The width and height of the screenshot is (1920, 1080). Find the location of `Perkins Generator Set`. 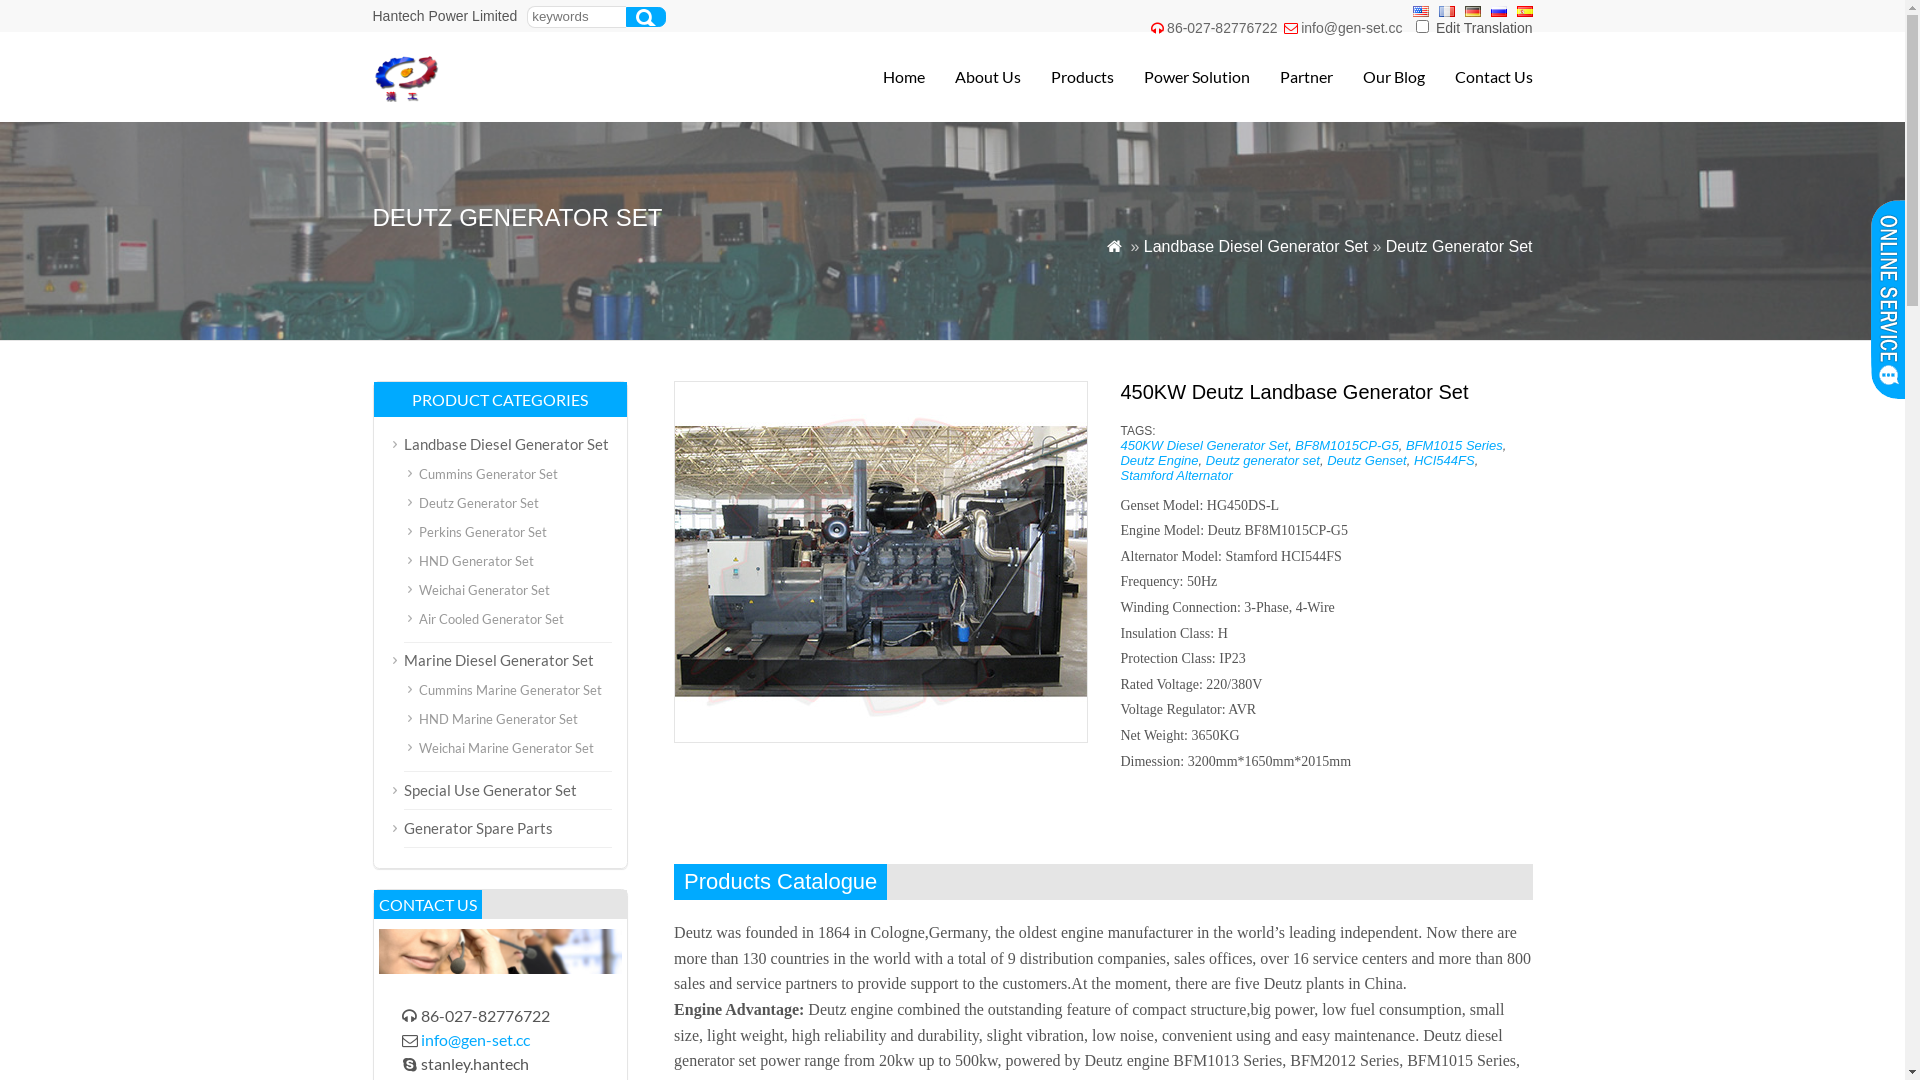

Perkins Generator Set is located at coordinates (482, 532).